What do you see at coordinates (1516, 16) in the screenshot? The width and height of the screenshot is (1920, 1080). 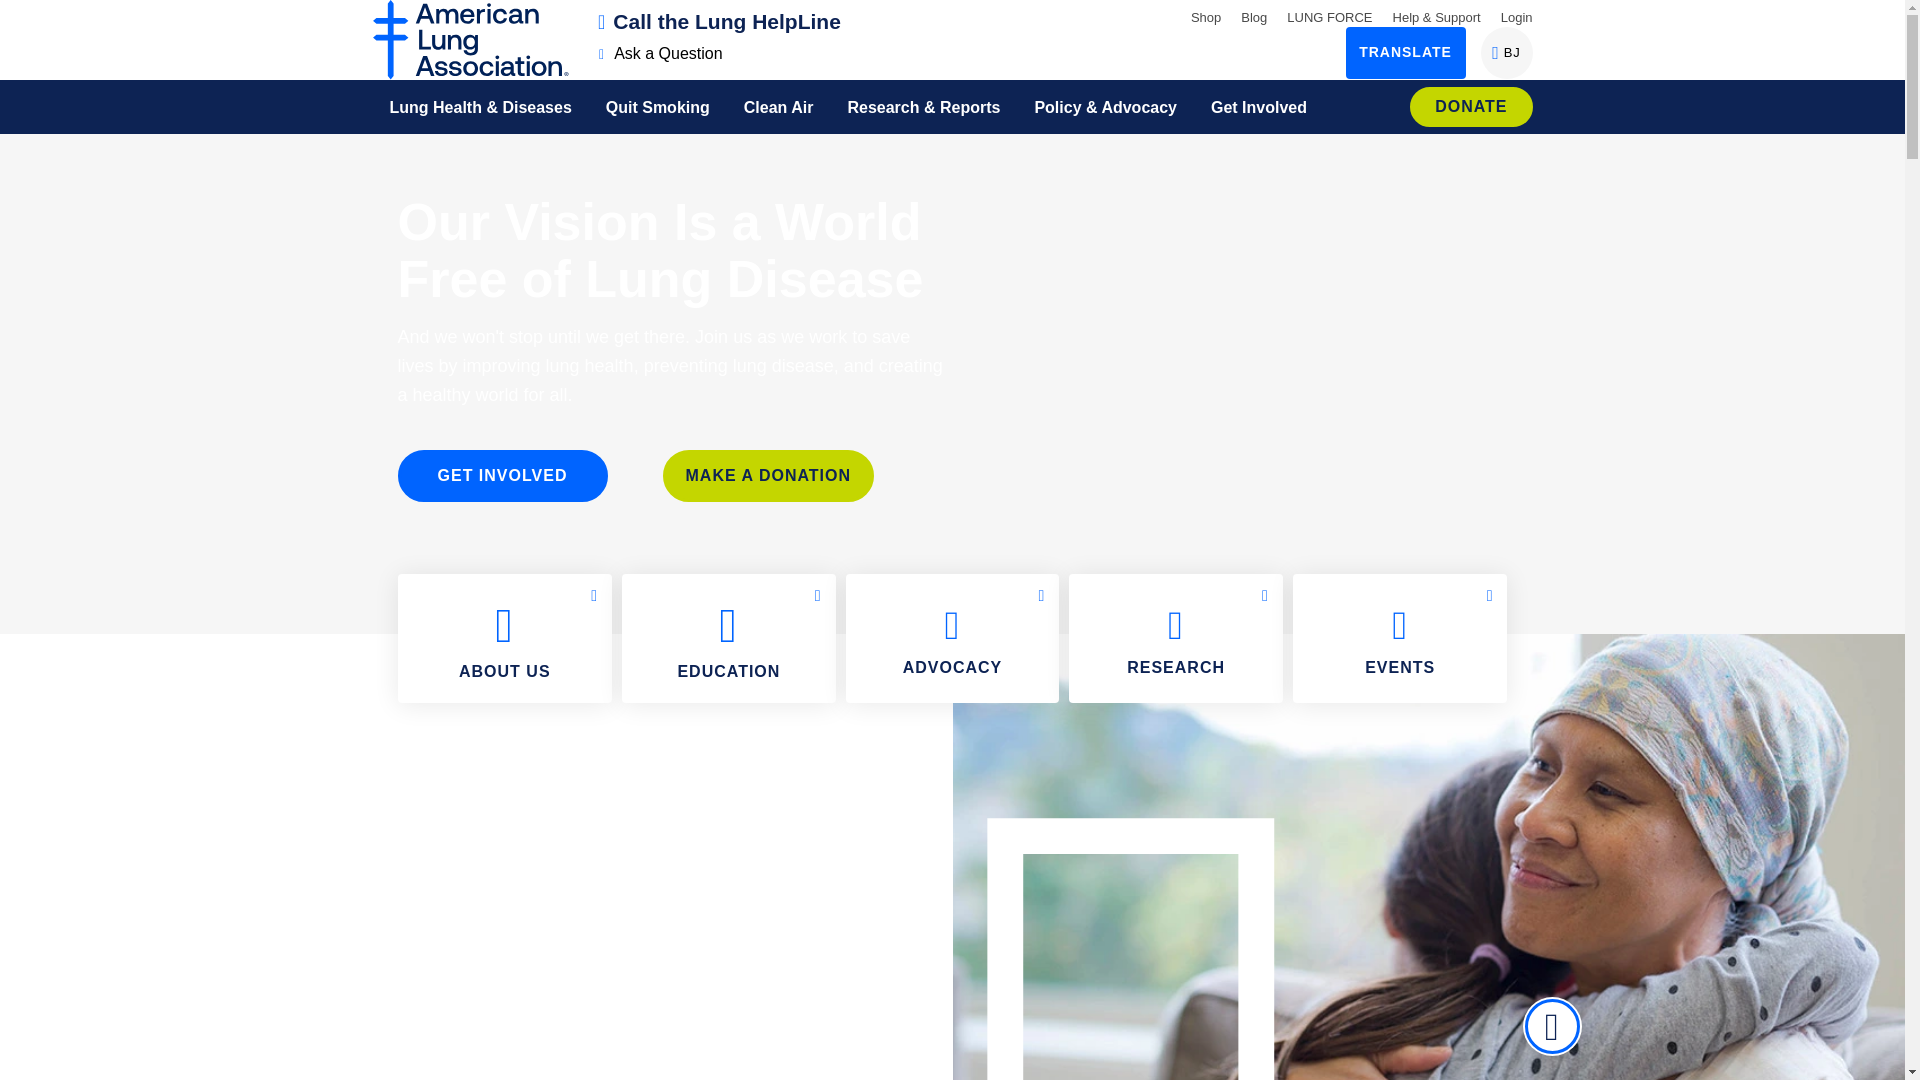 I see `LUNG FORCE` at bounding box center [1516, 16].